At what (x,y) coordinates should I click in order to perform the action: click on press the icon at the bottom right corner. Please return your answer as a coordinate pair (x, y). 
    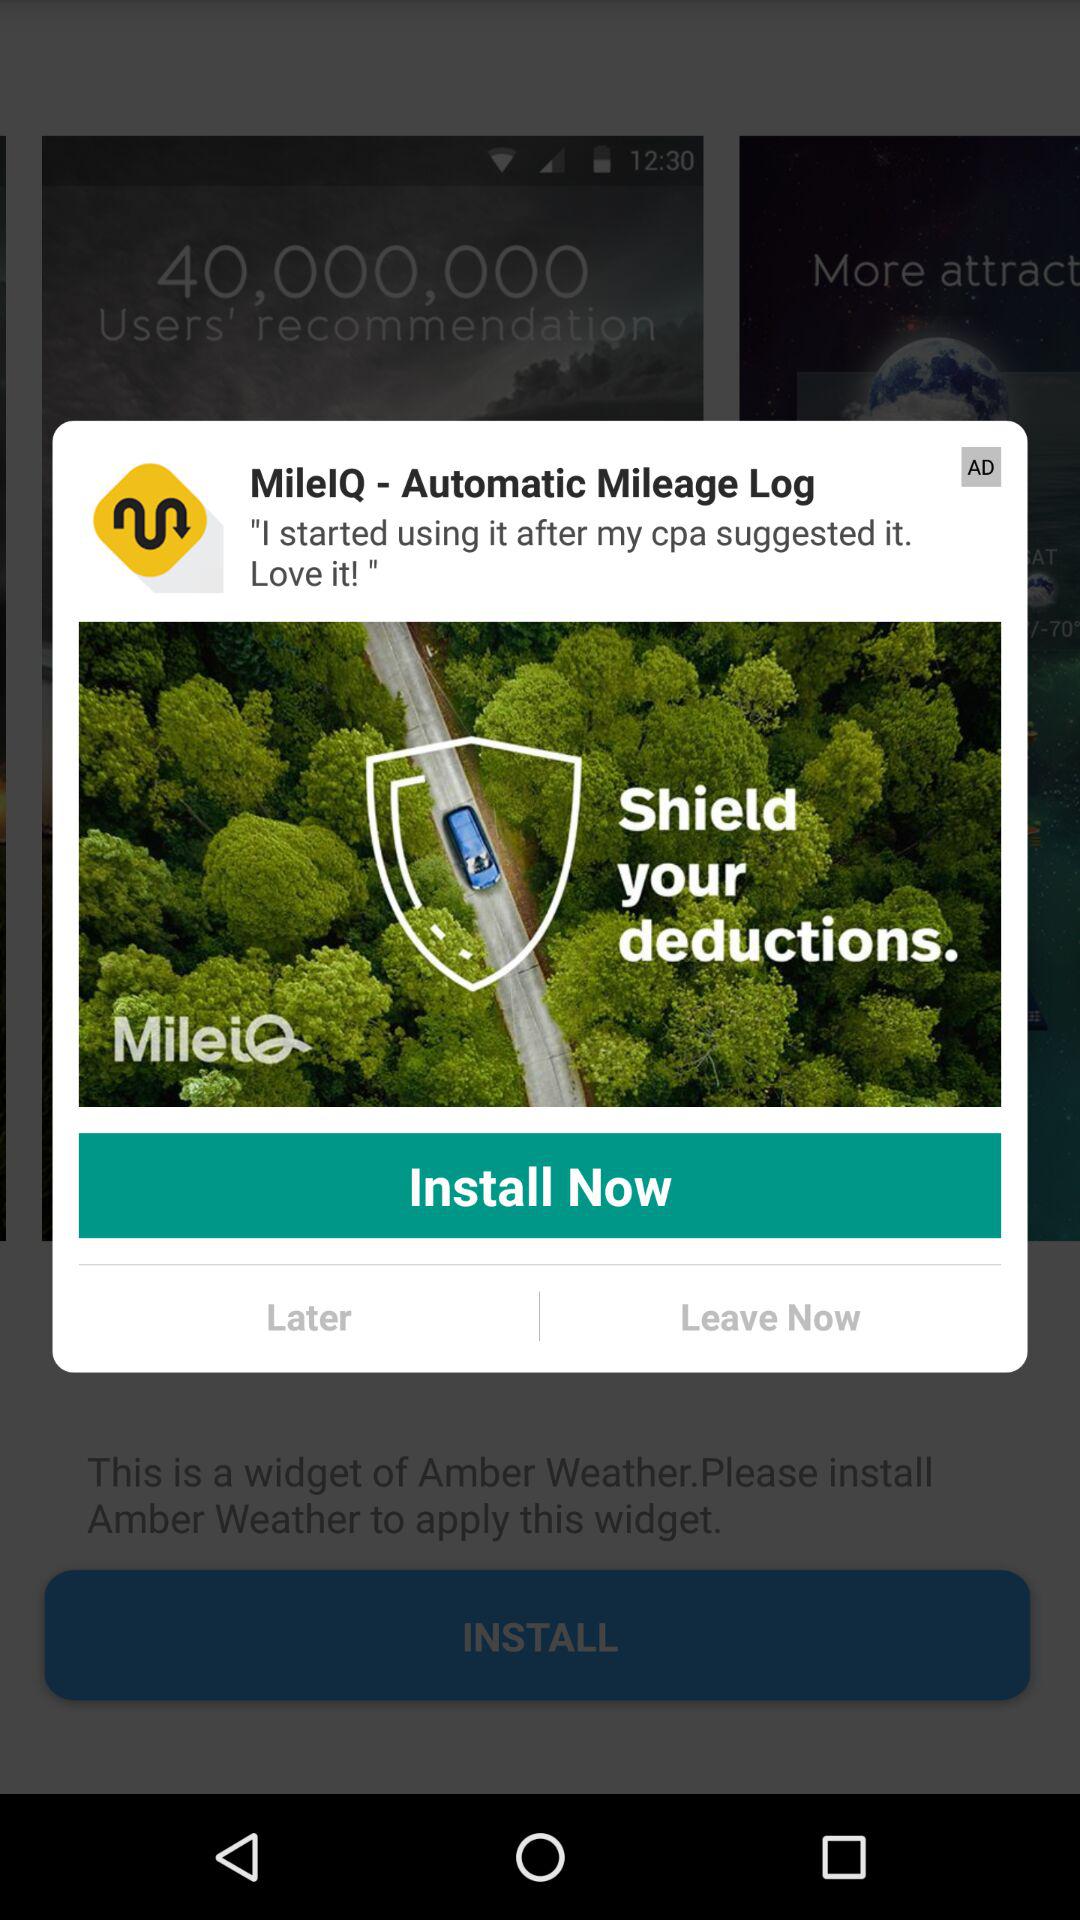
    Looking at the image, I should click on (770, 1316).